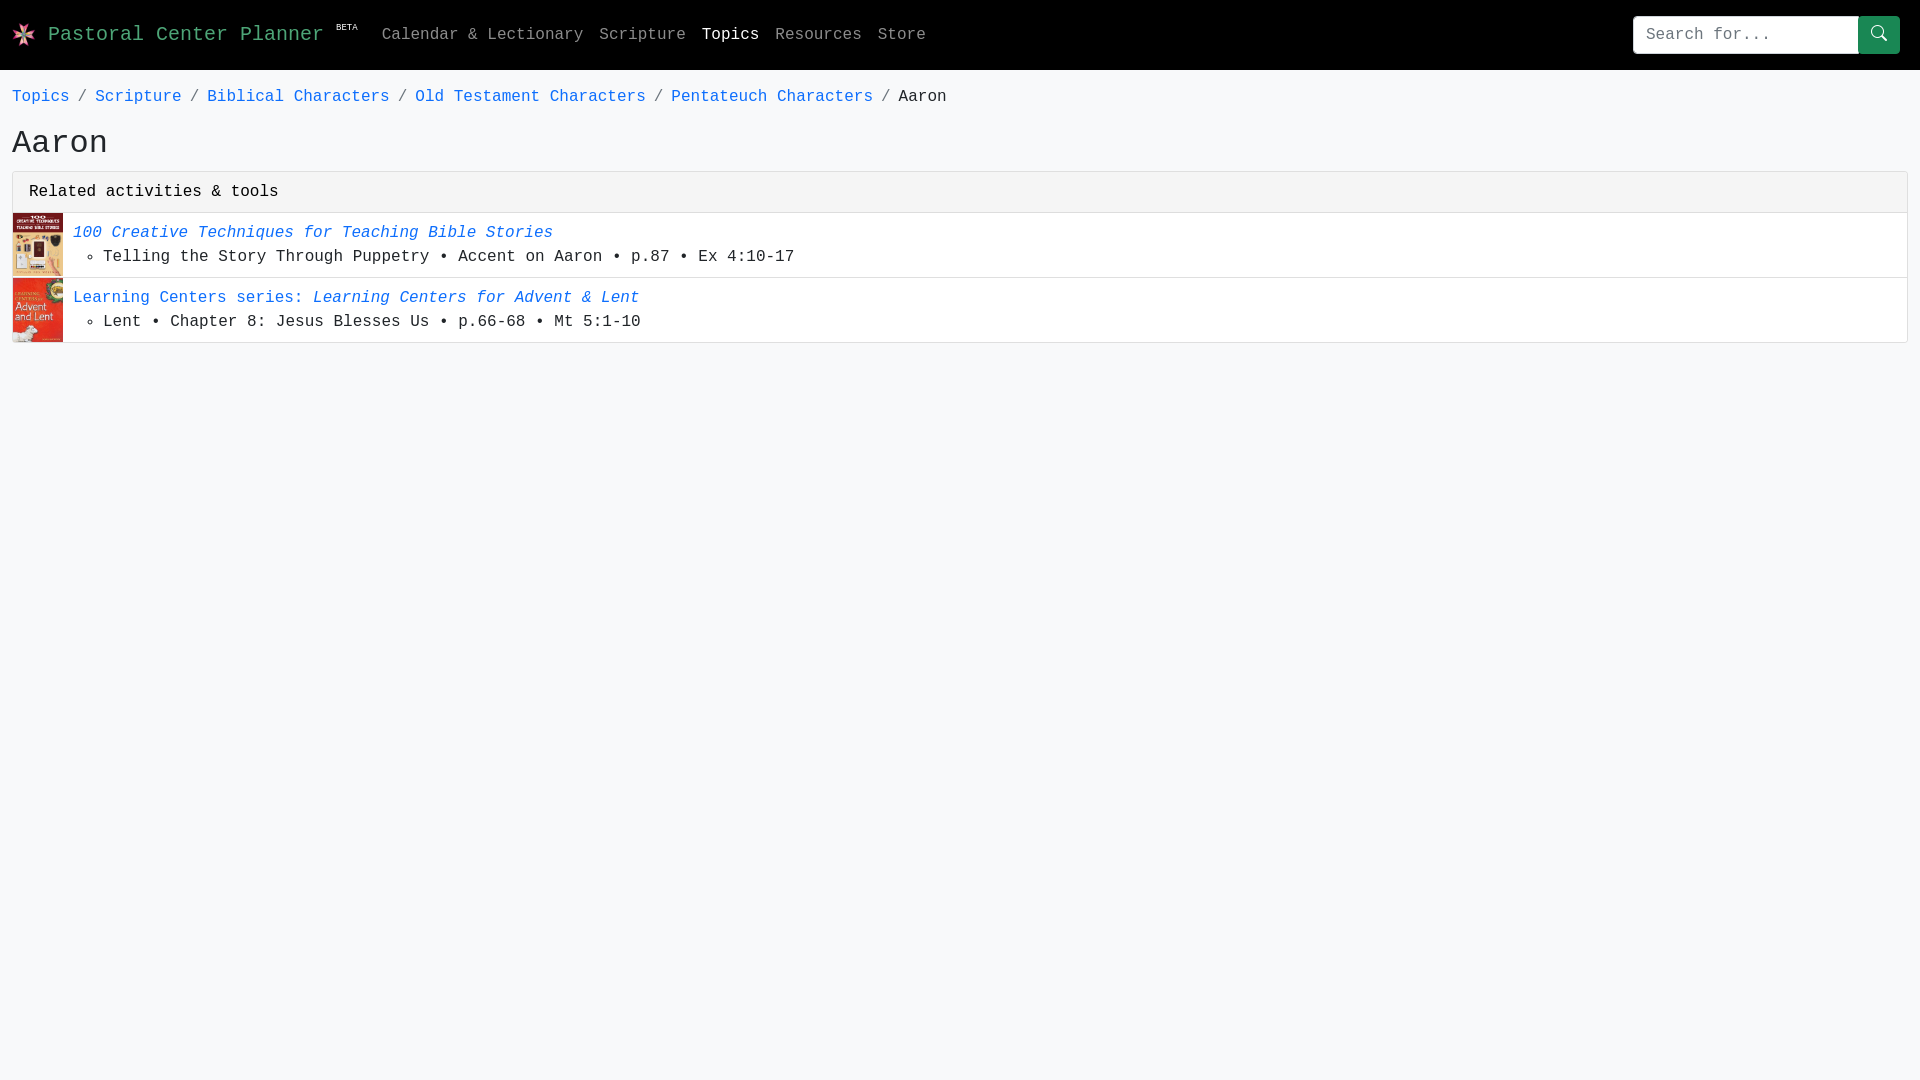  I want to click on Topics, so click(41, 97).